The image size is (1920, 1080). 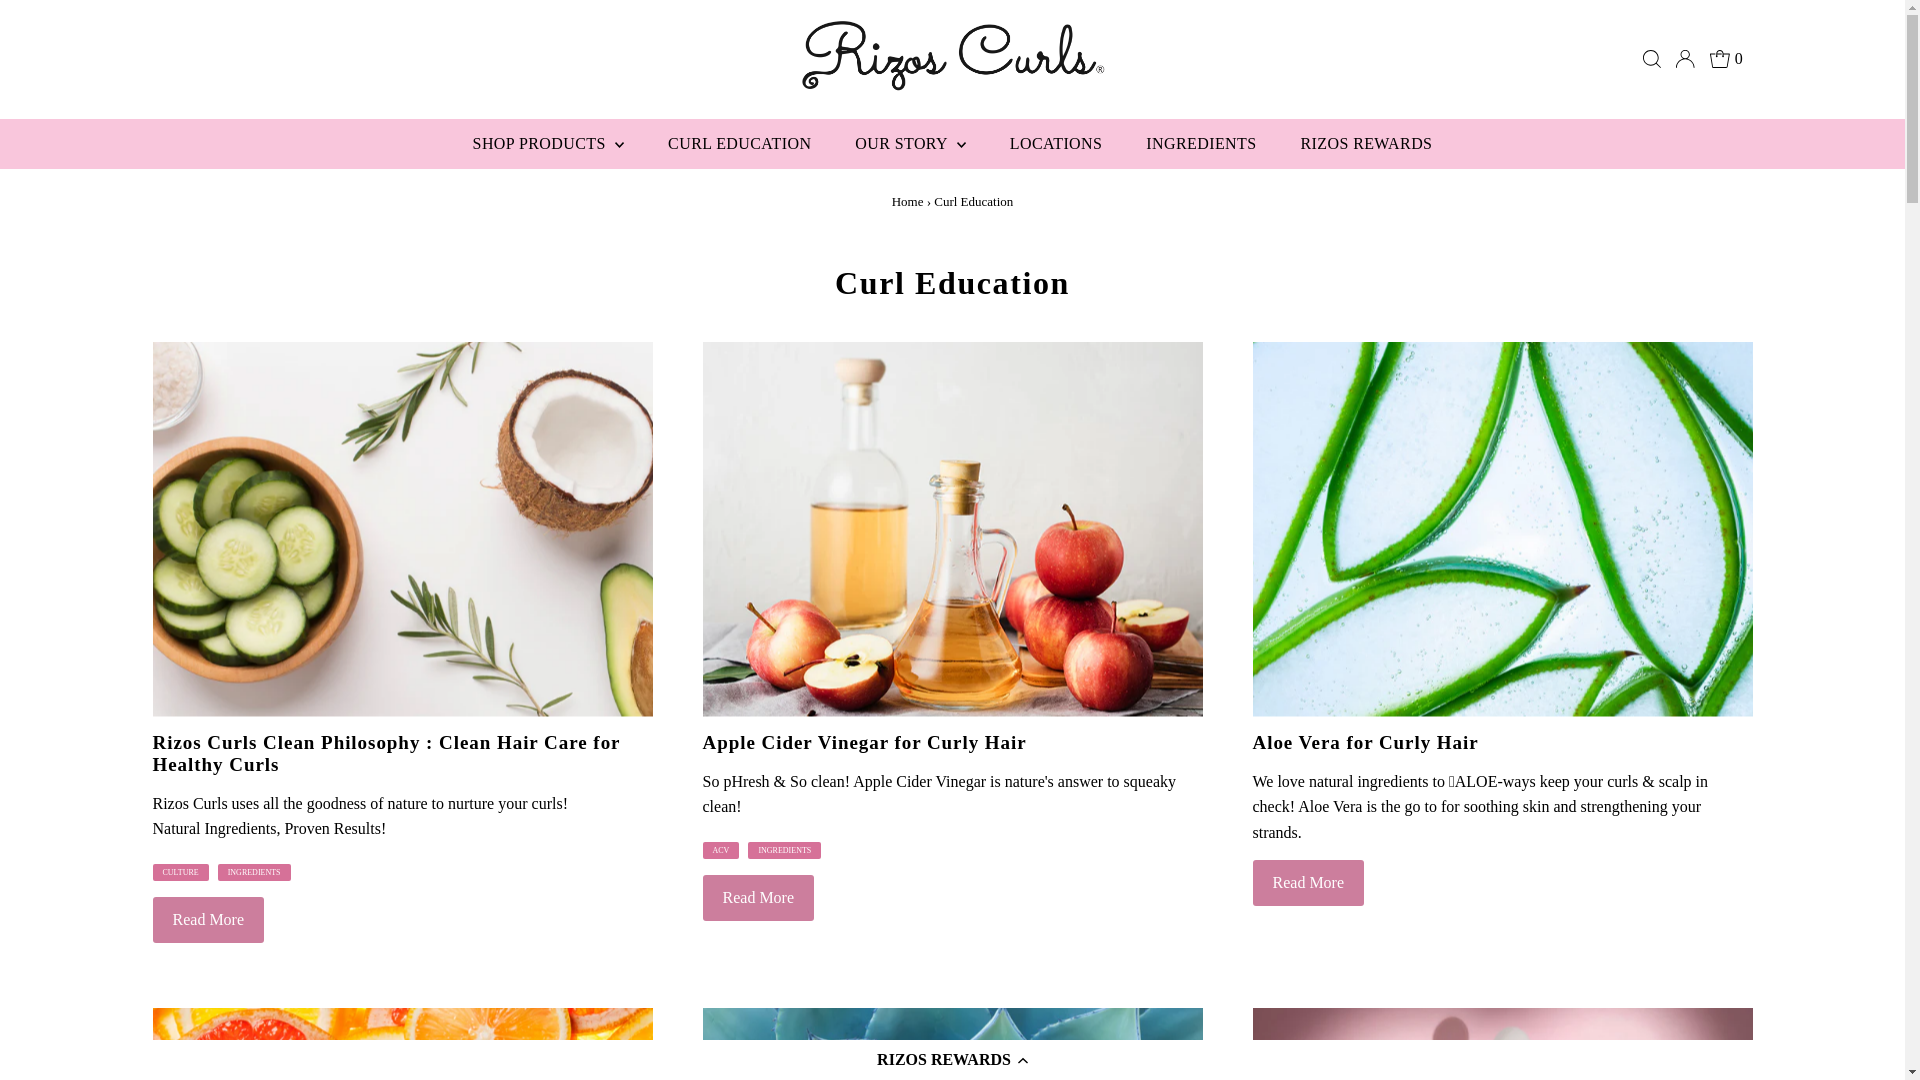 What do you see at coordinates (1501, 530) in the screenshot?
I see `Aloe Vera for Curly Hair` at bounding box center [1501, 530].